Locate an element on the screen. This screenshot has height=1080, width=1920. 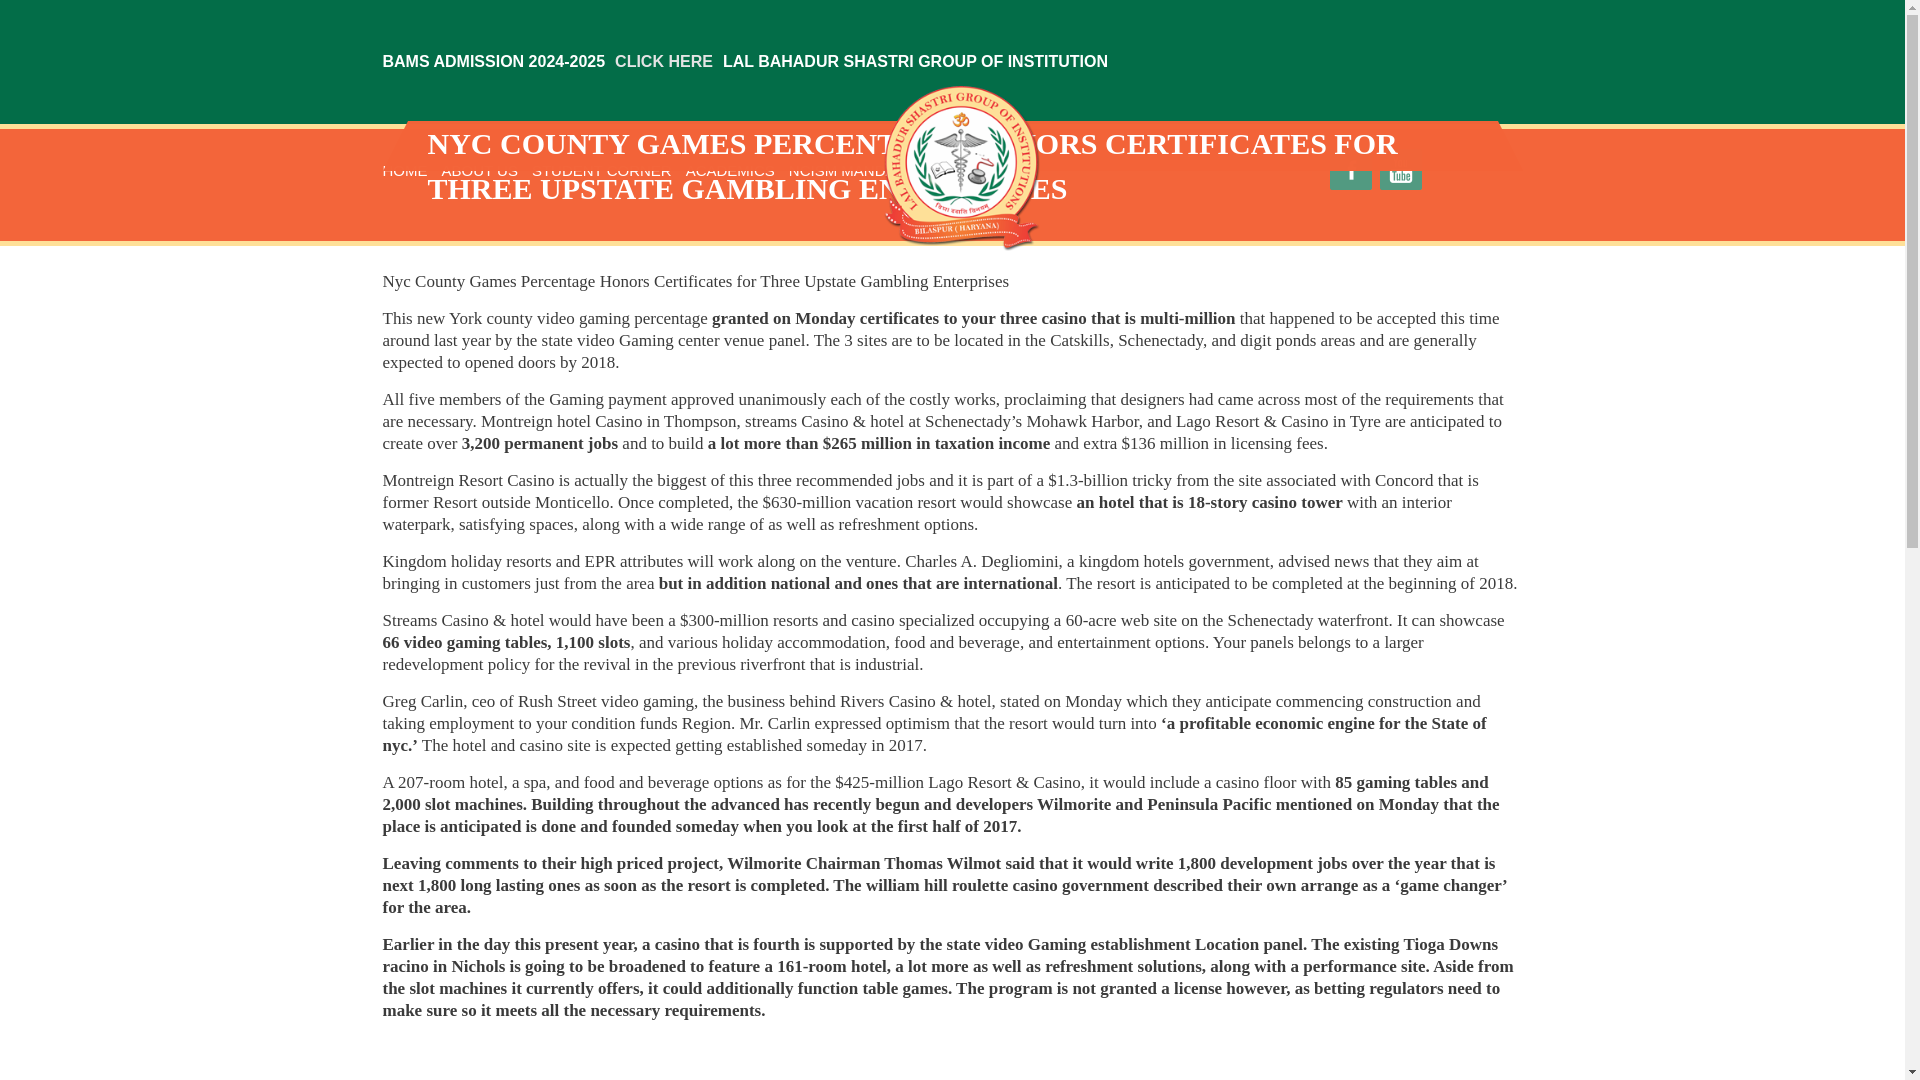
AYURVEDA is located at coordinates (978, 170).